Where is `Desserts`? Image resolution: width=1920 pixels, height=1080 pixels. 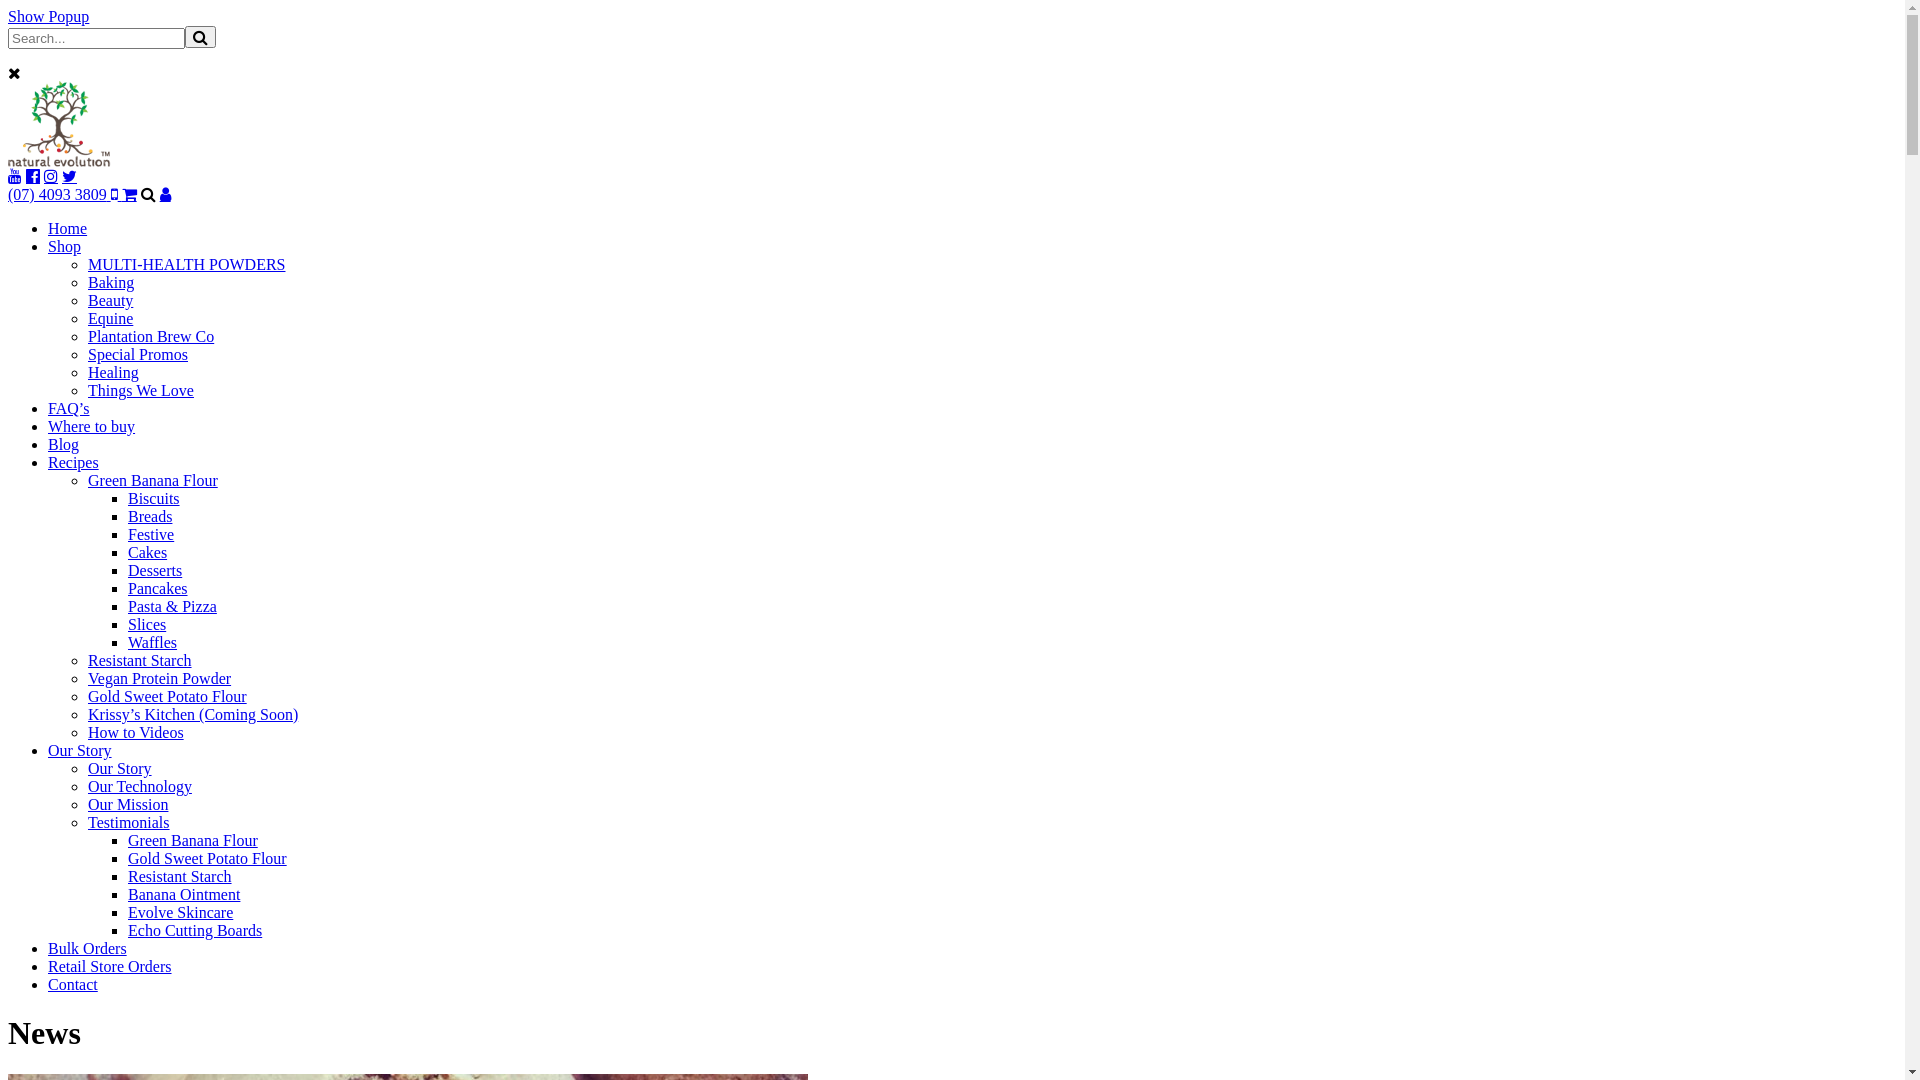 Desserts is located at coordinates (155, 570).